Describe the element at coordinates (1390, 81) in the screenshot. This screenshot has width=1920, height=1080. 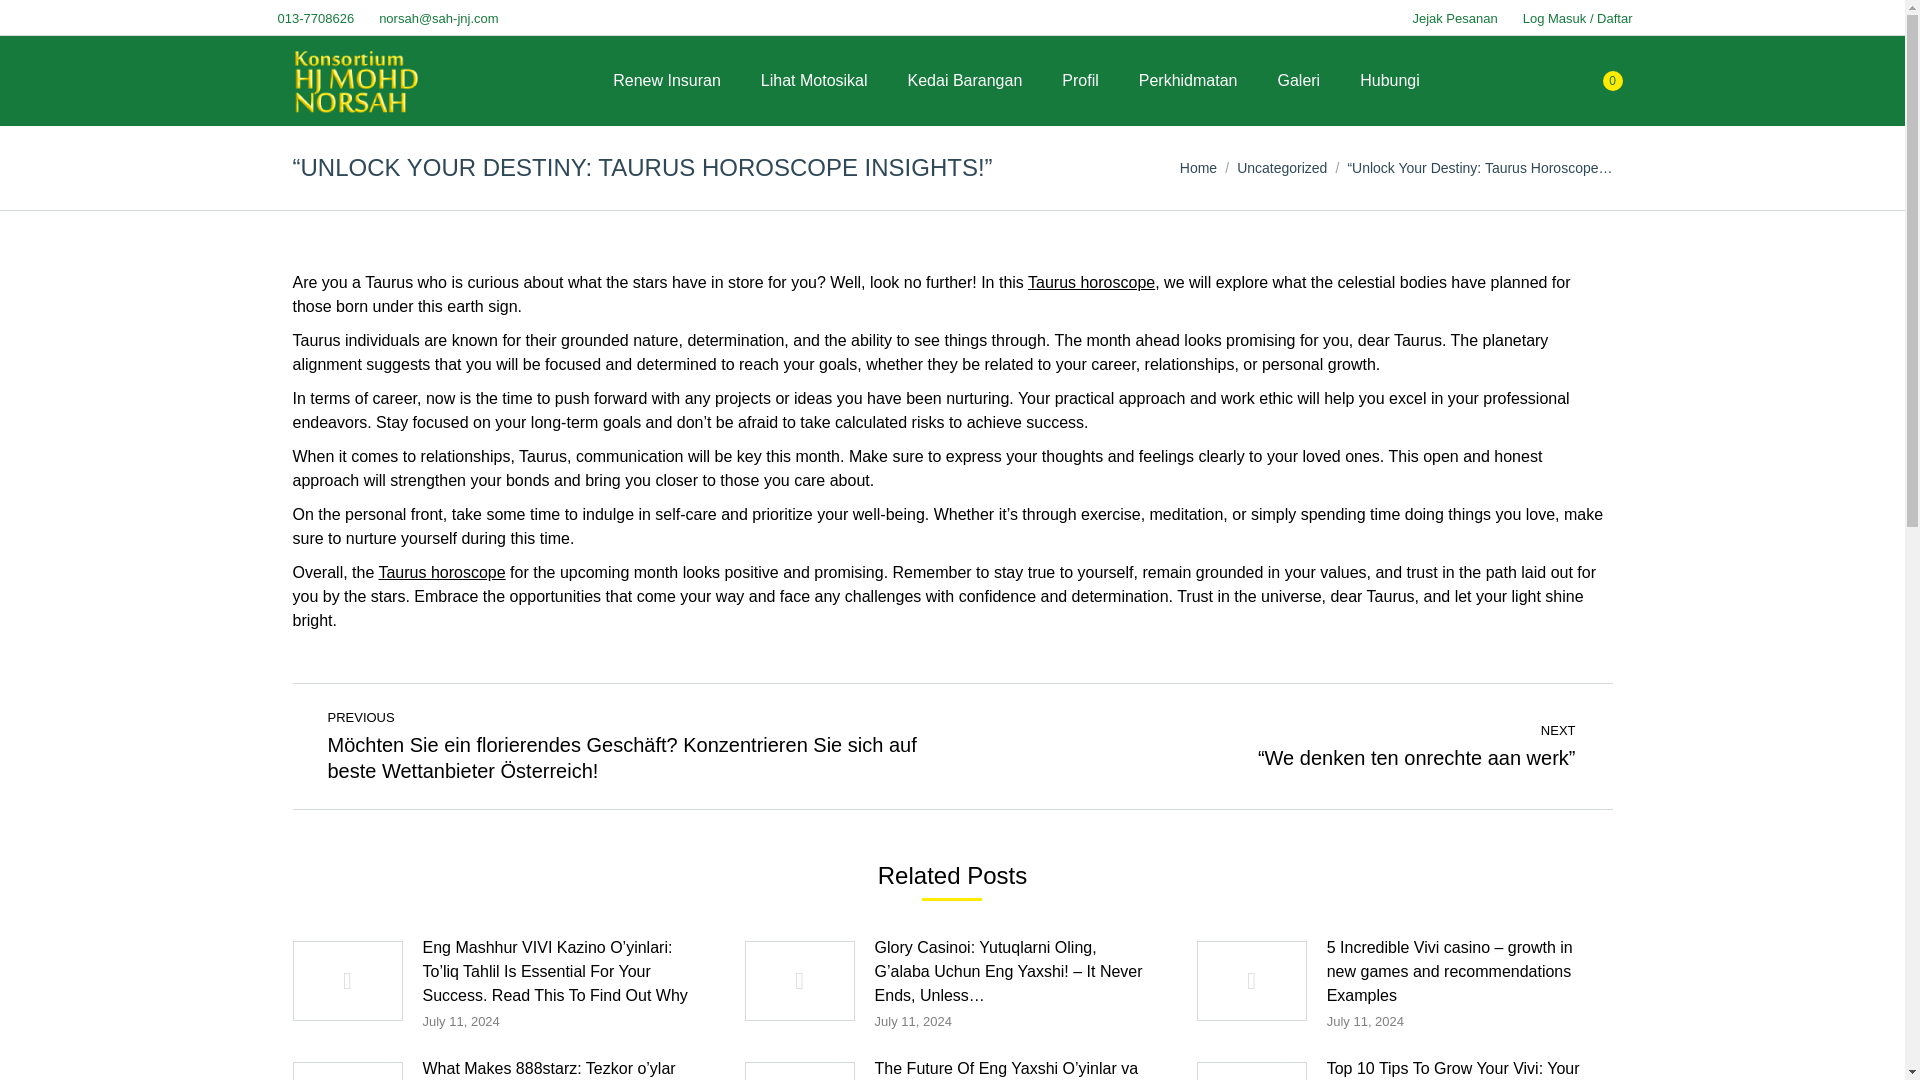
I see `Hubungi` at that location.